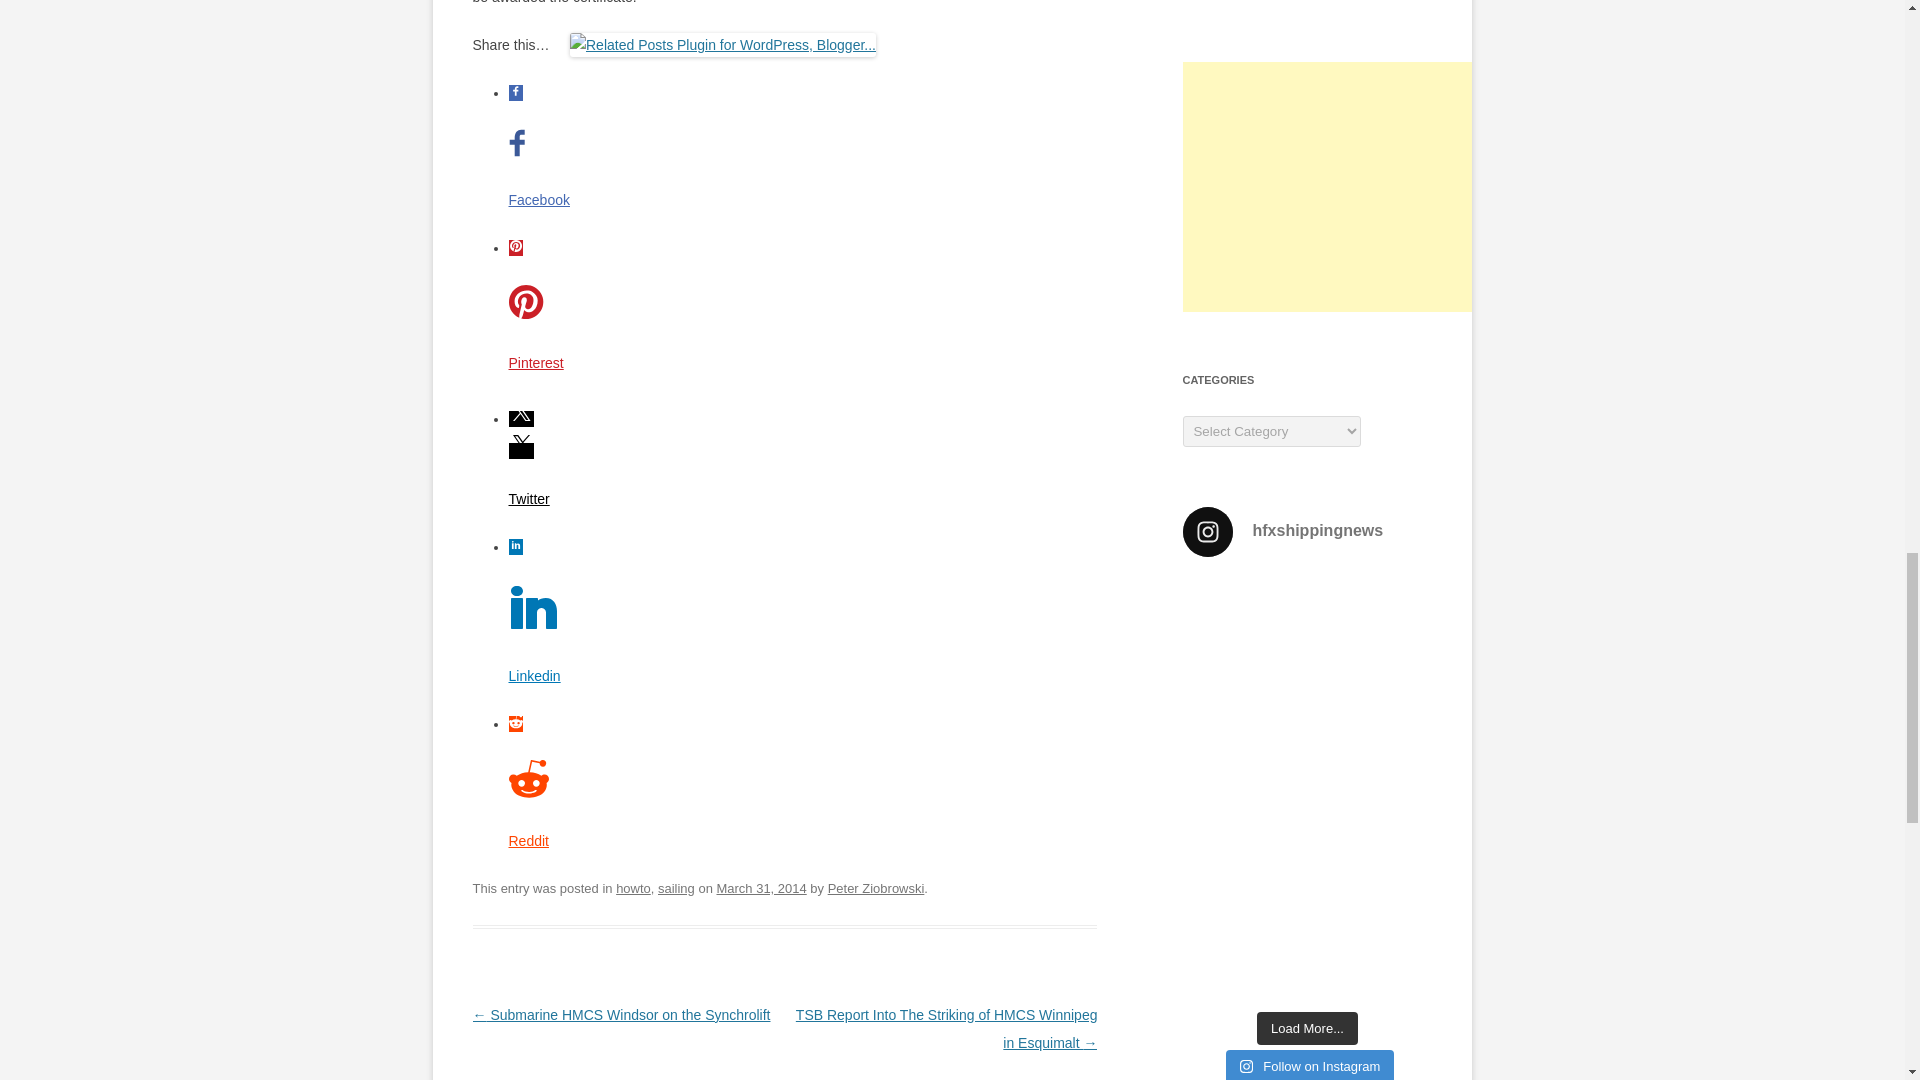 The image size is (1920, 1080). Describe the element at coordinates (538, 199) in the screenshot. I see `Facebook` at that location.